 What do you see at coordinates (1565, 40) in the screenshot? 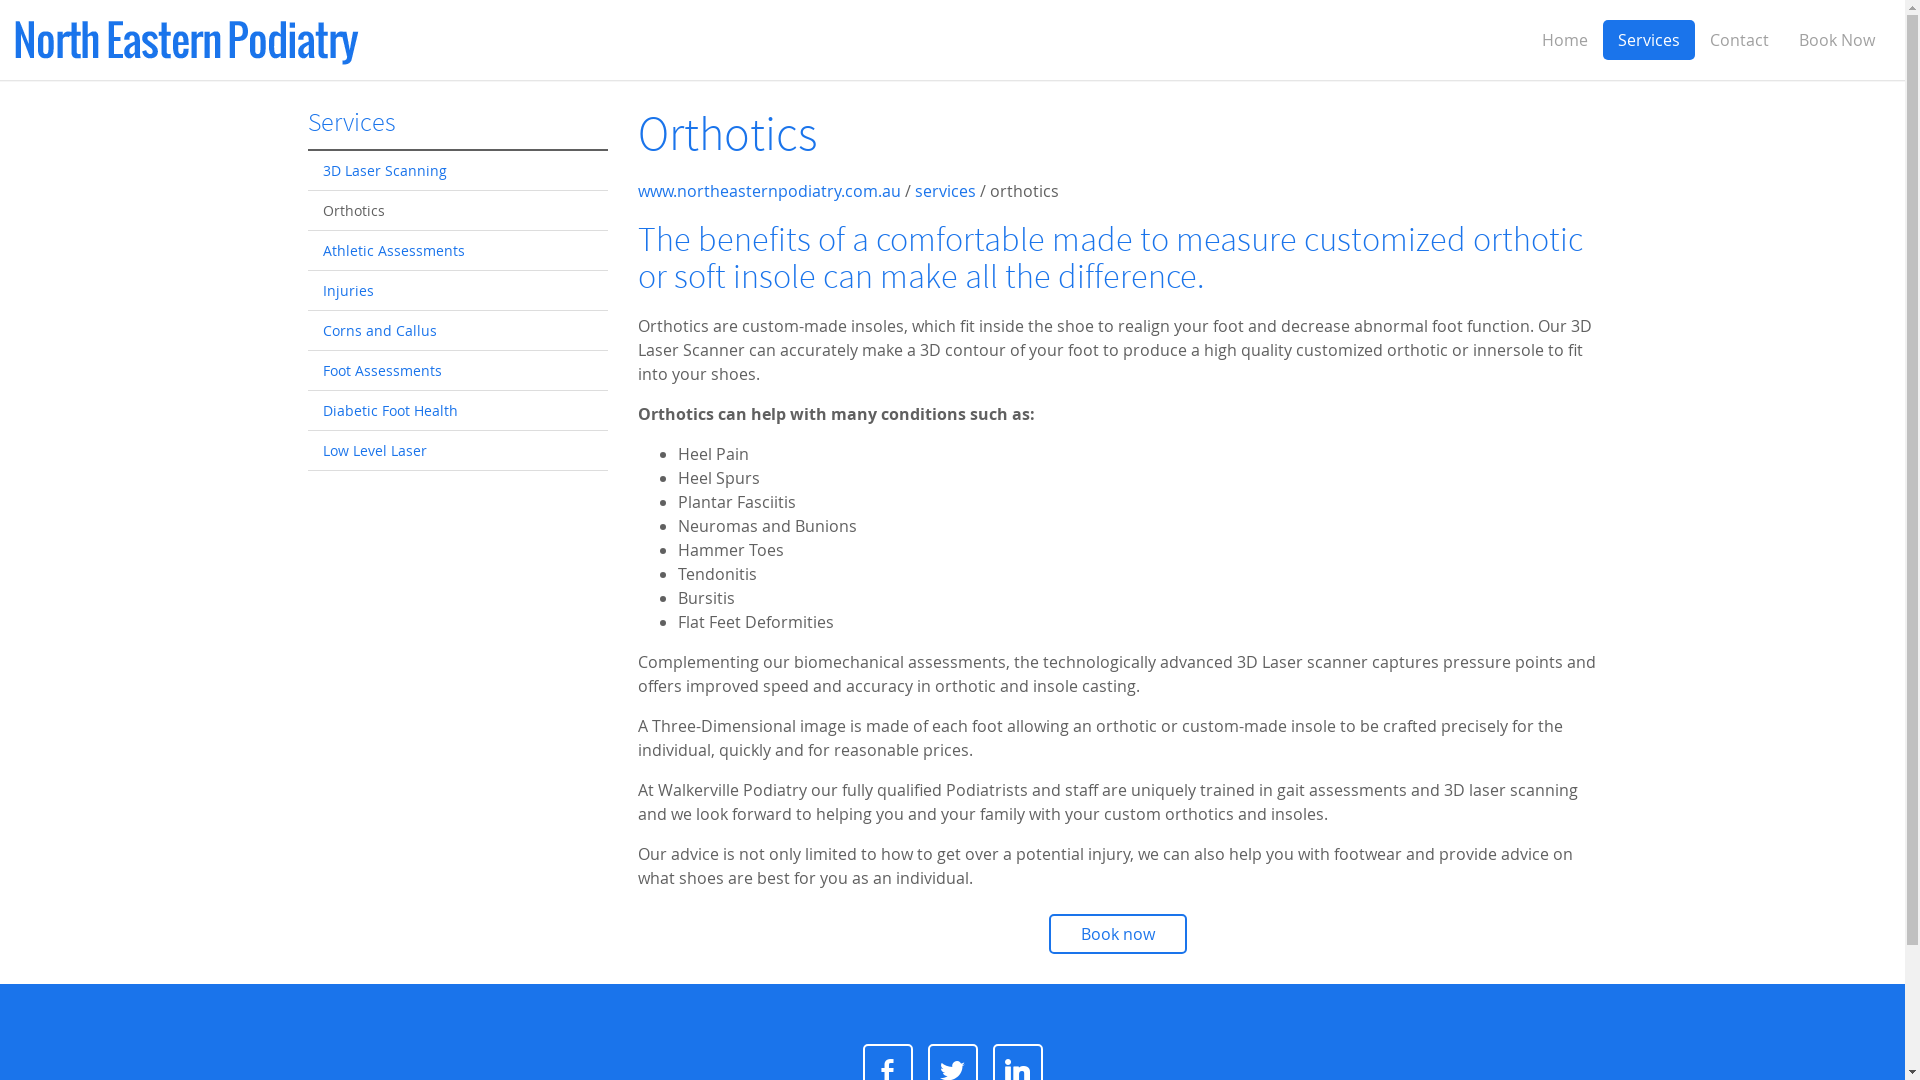
I see `Home` at bounding box center [1565, 40].